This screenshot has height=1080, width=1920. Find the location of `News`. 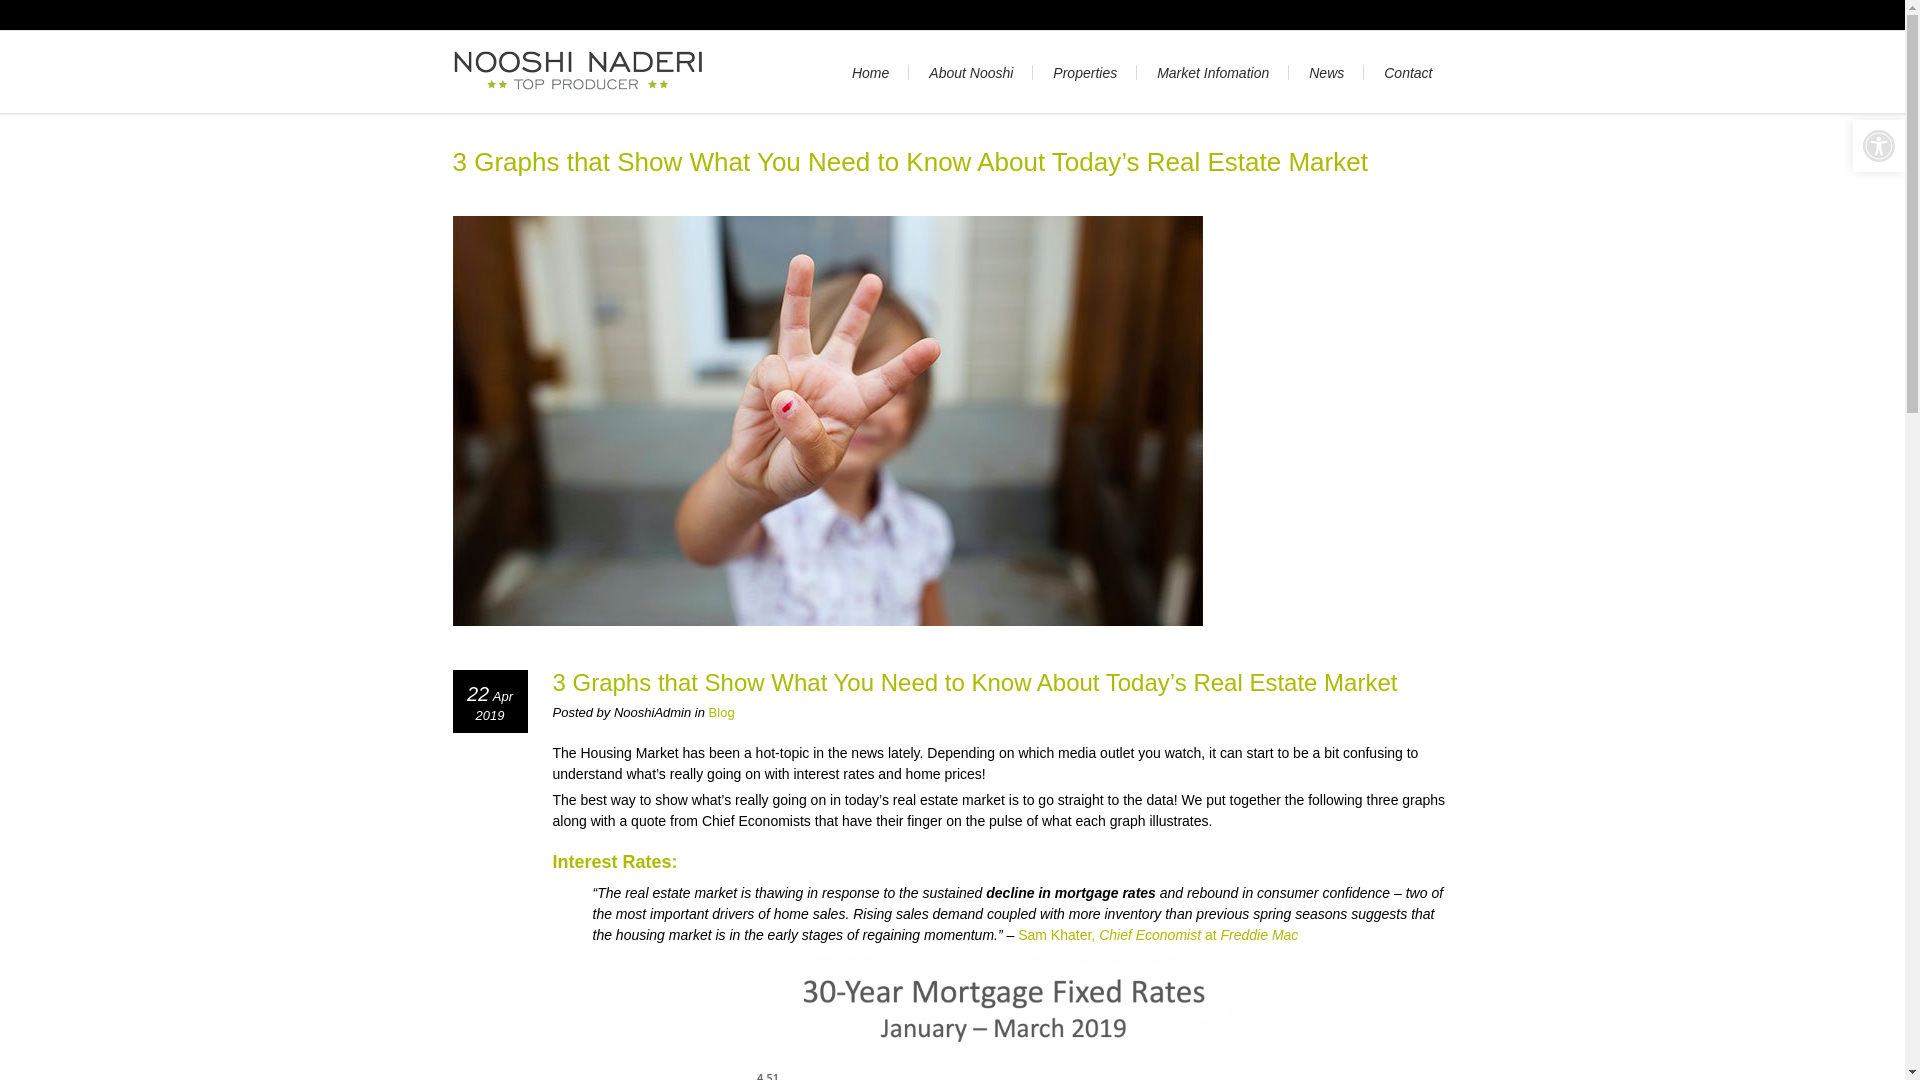

News is located at coordinates (1326, 72).